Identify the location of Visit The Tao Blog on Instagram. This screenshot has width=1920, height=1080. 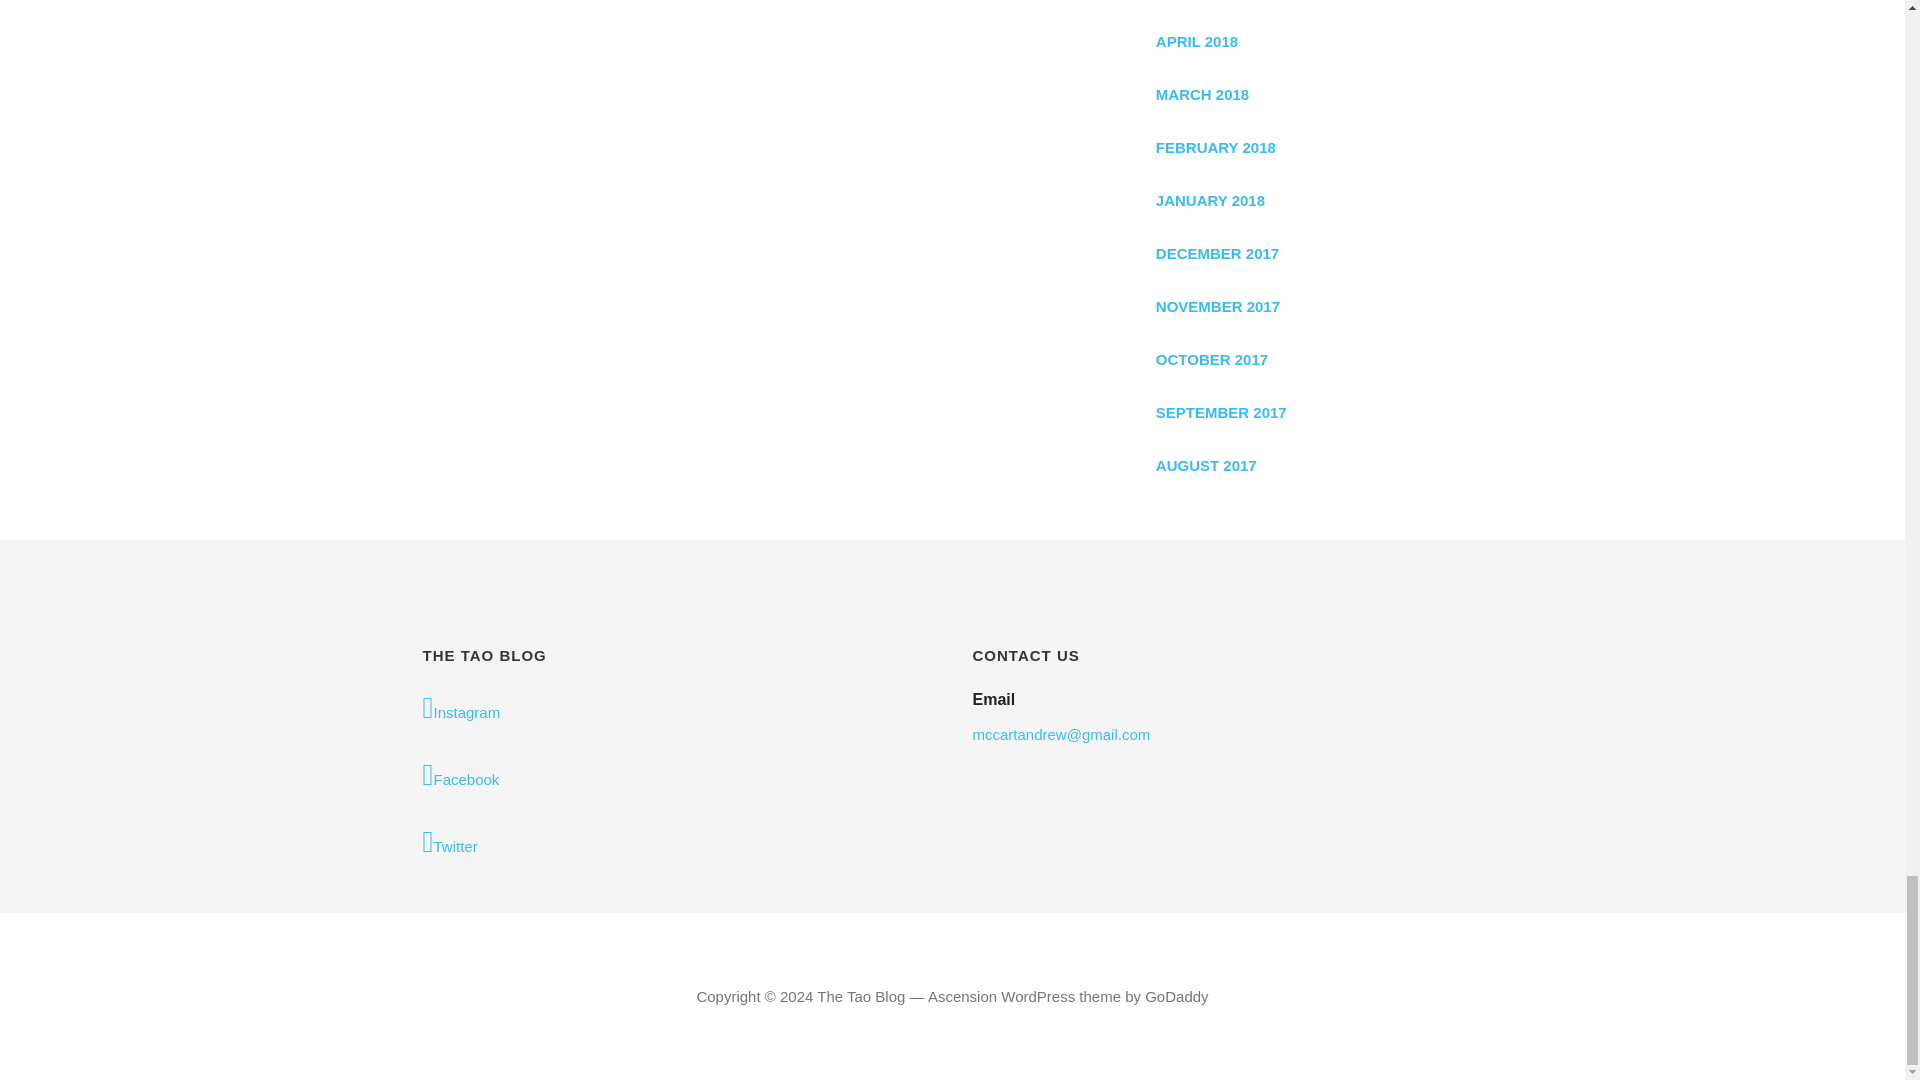
(676, 709).